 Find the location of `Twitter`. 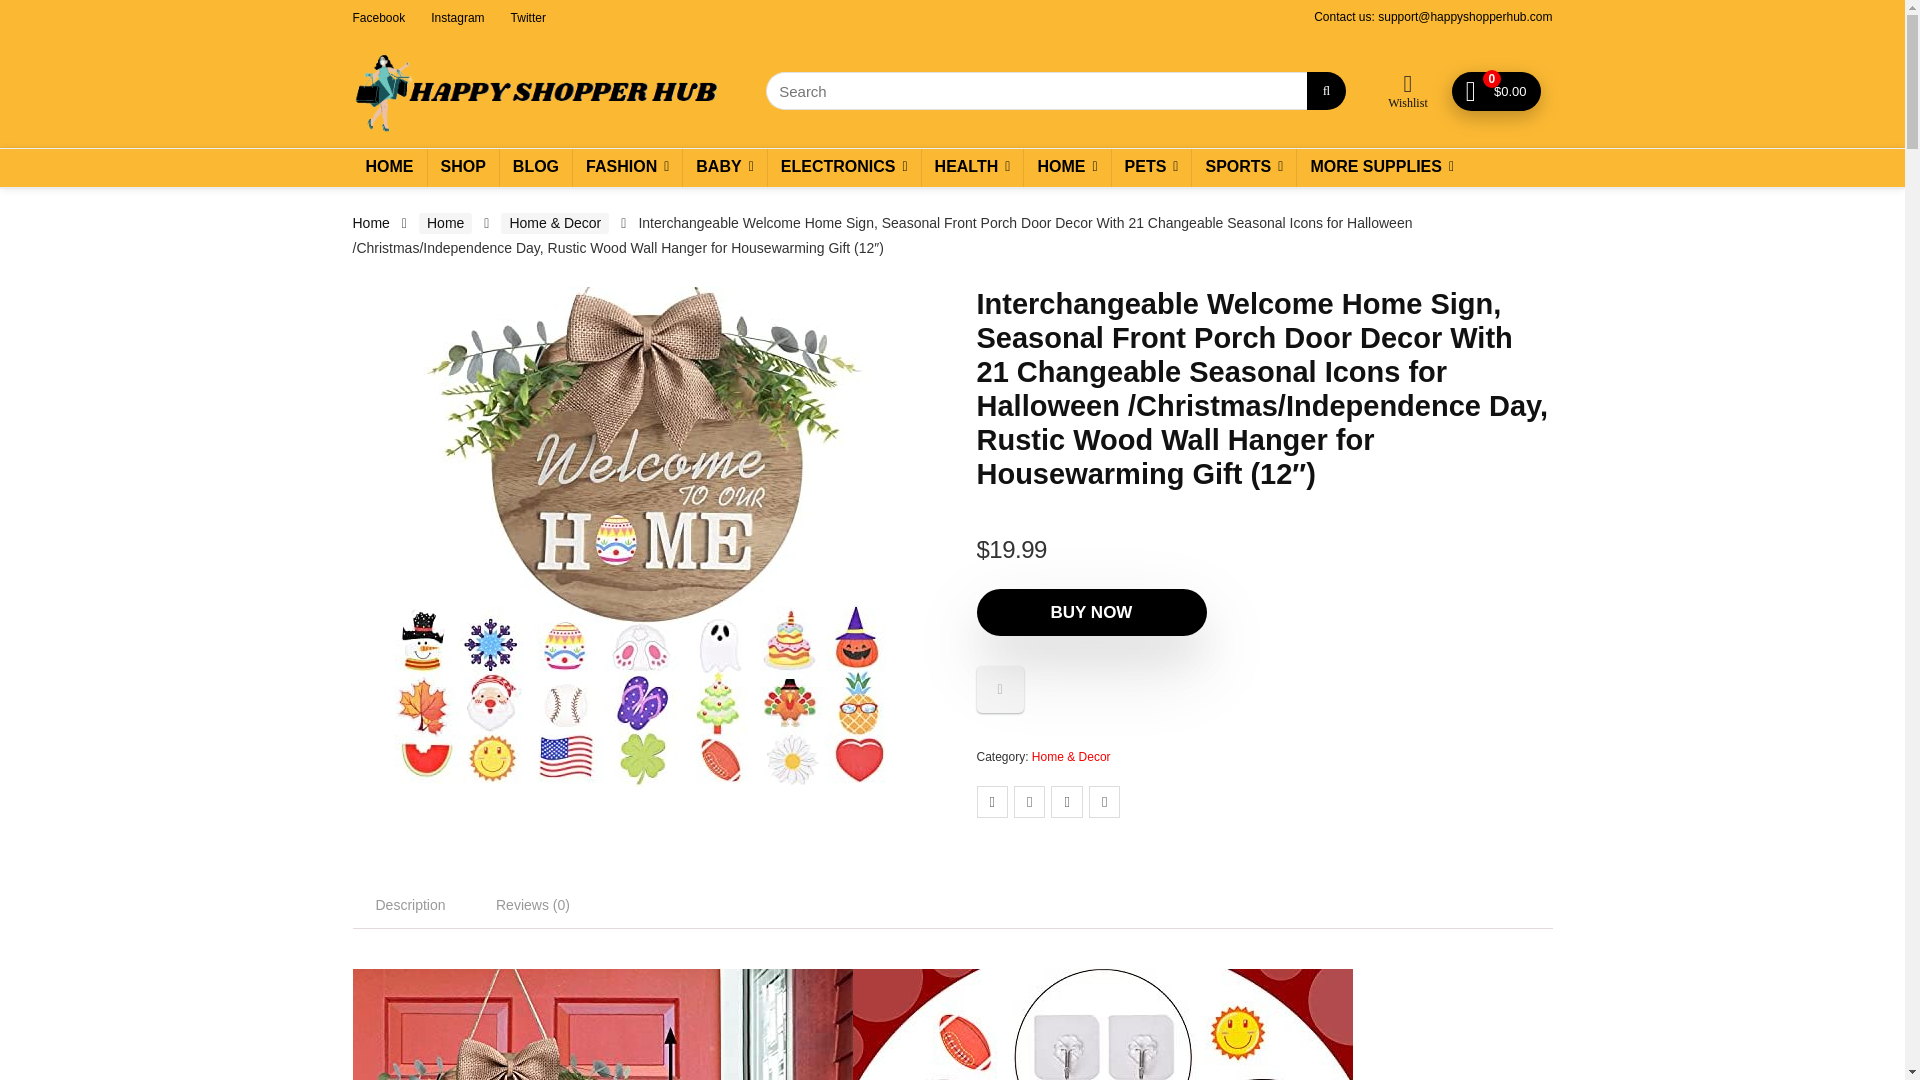

Twitter is located at coordinates (528, 16).